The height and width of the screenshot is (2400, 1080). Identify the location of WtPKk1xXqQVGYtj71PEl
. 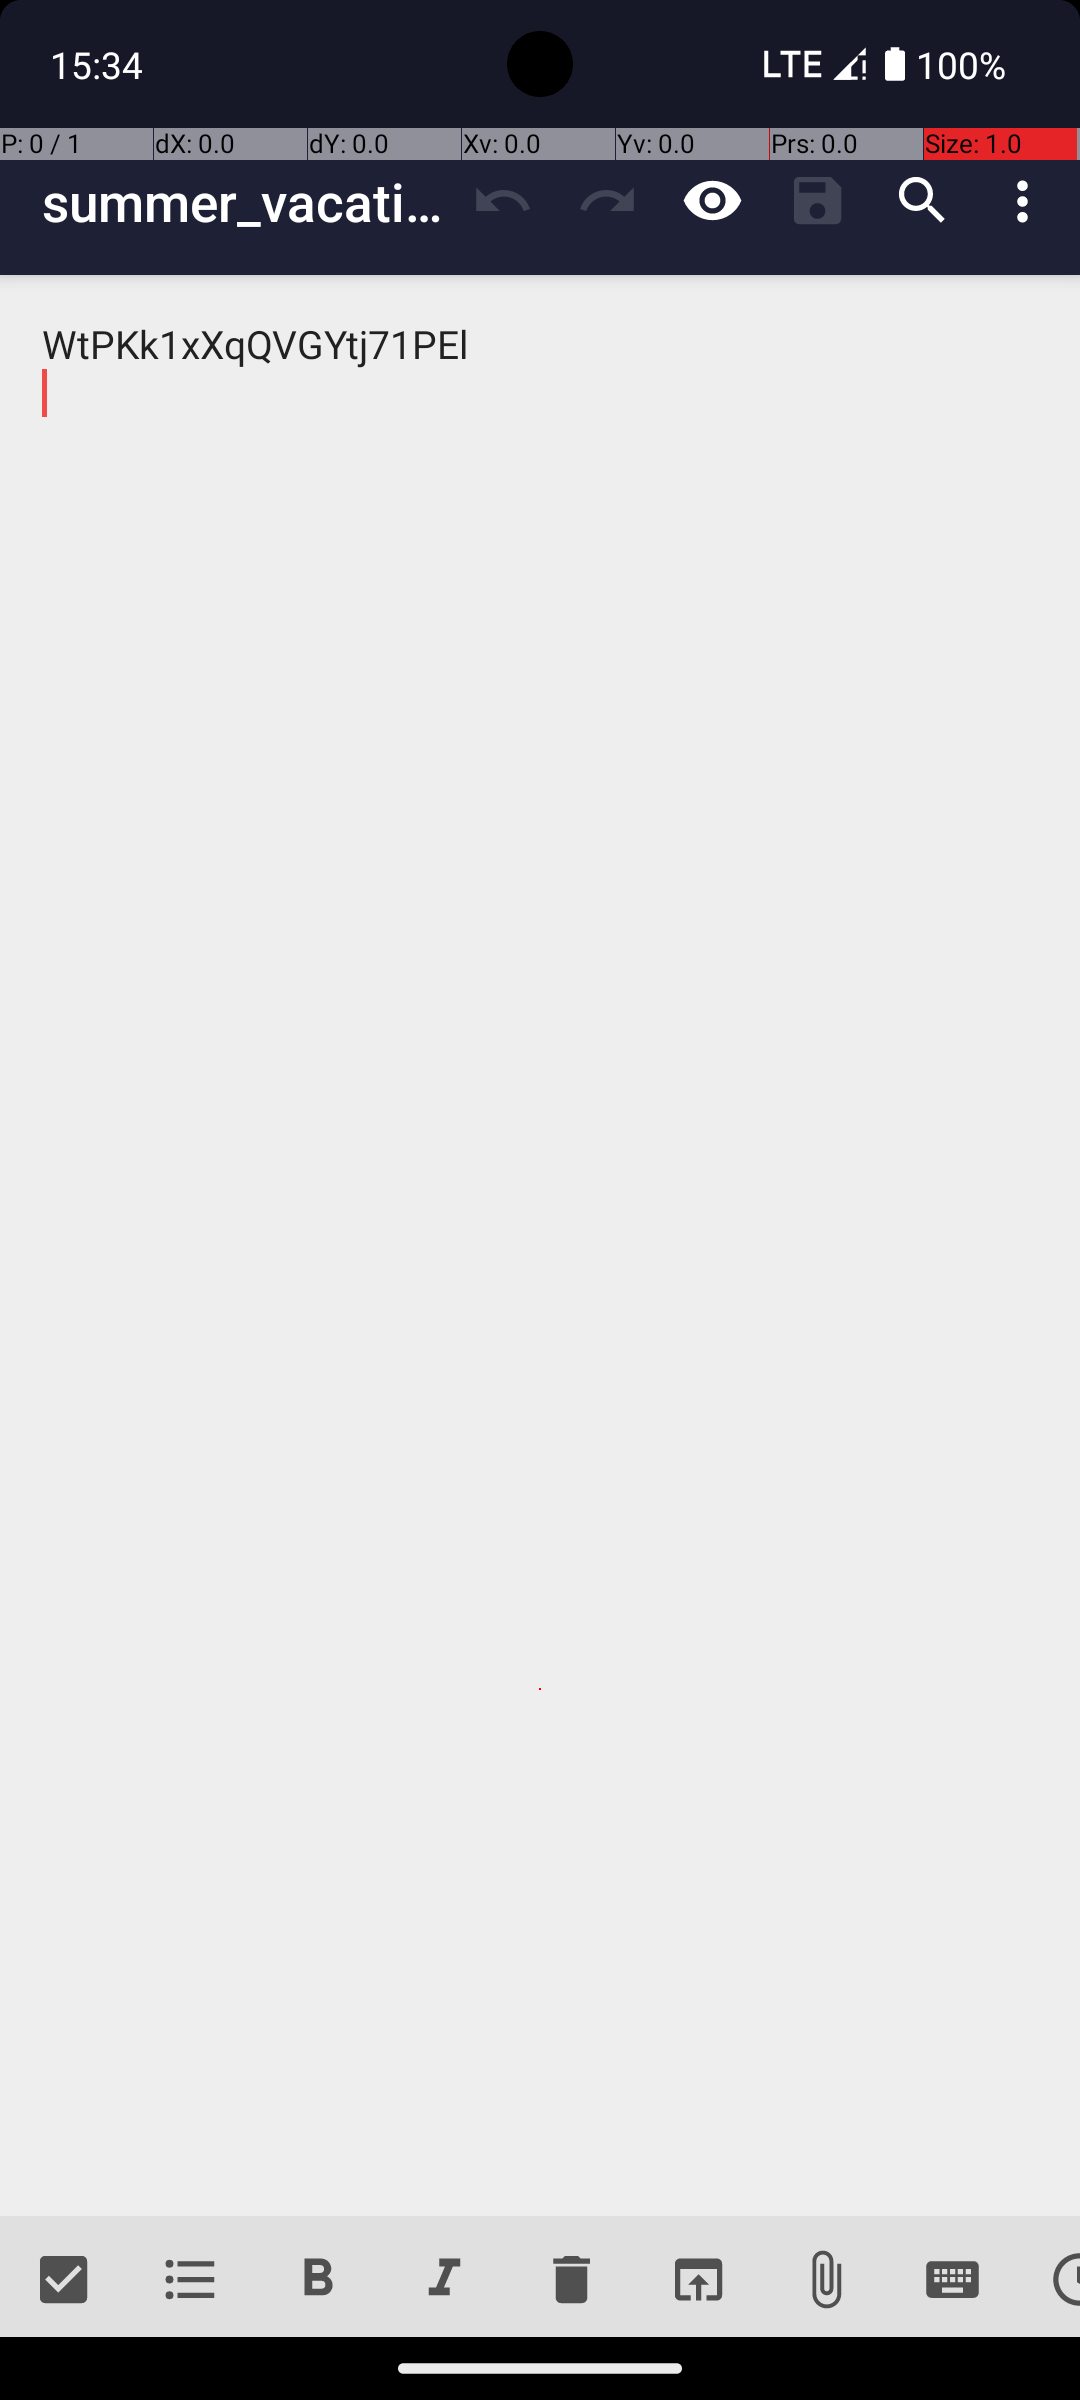
(540, 1246).